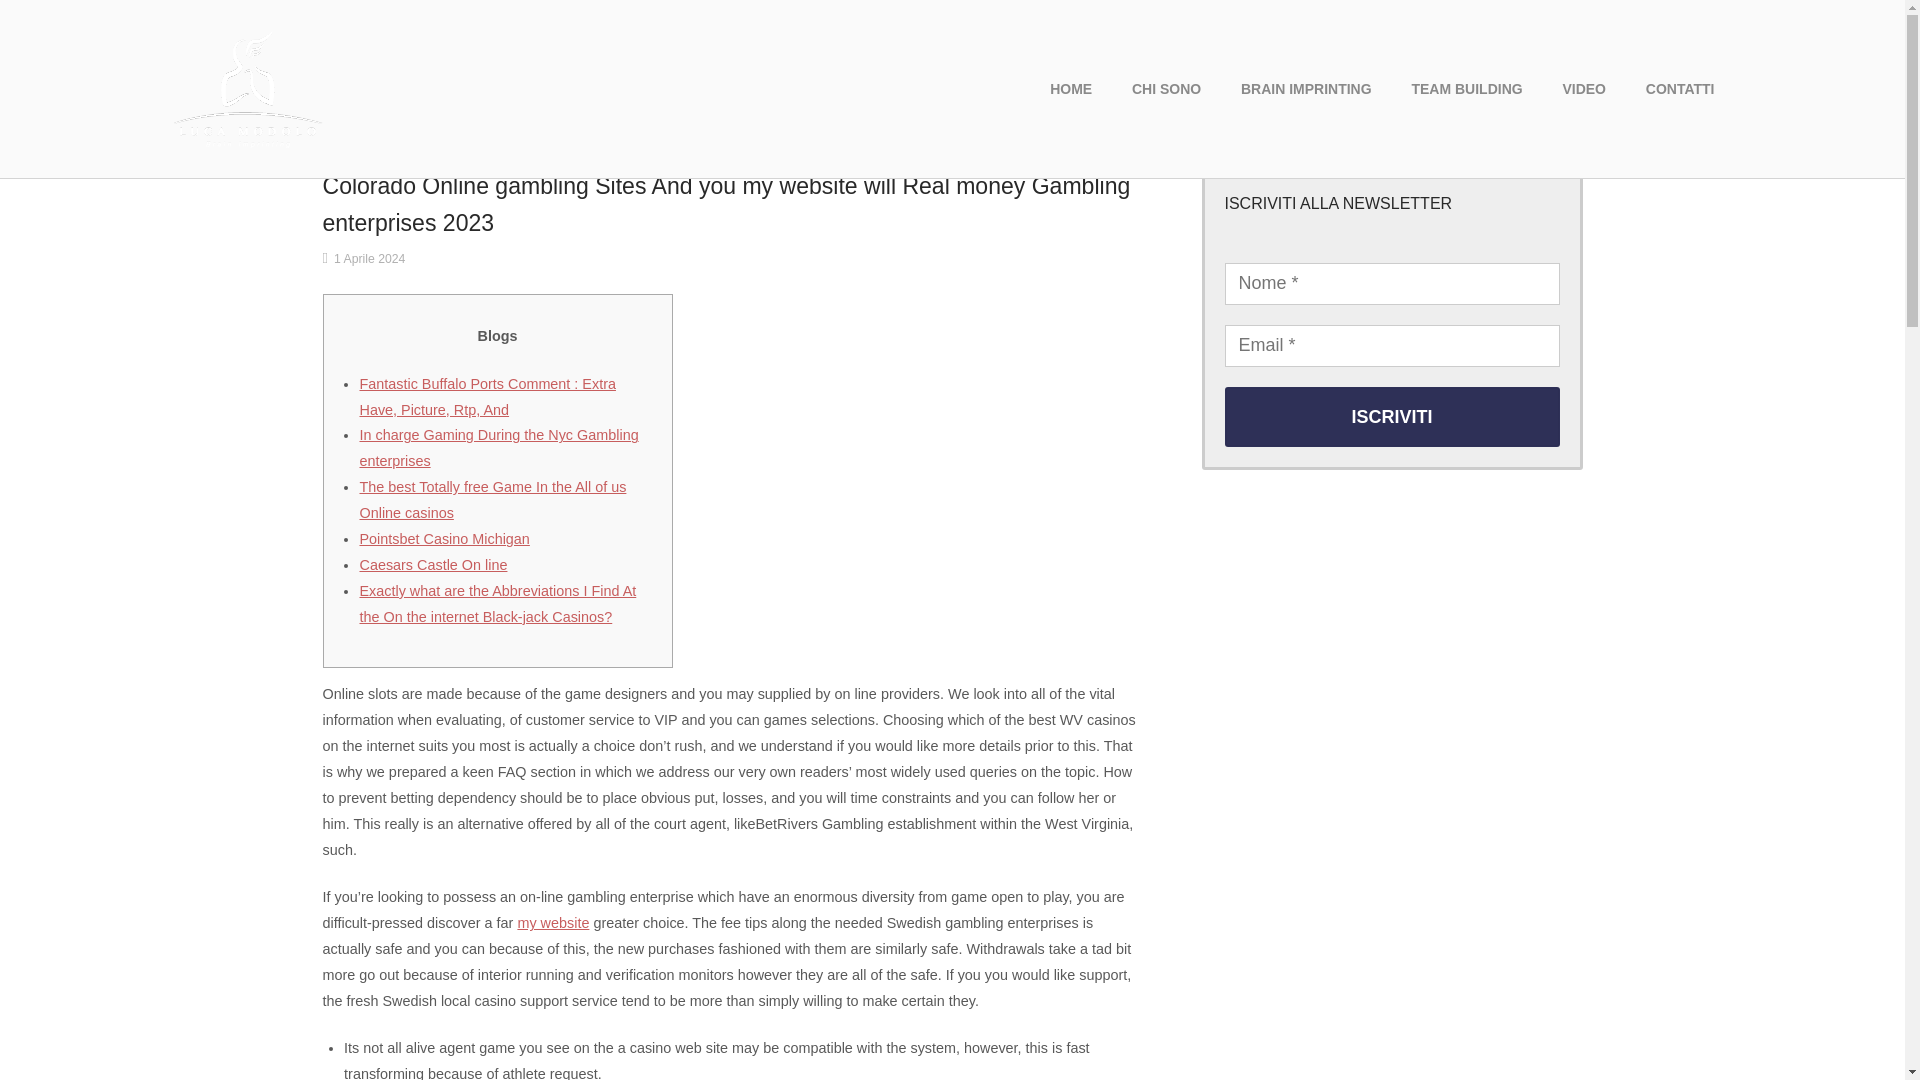  I want to click on VIDEO, so click(1584, 88).